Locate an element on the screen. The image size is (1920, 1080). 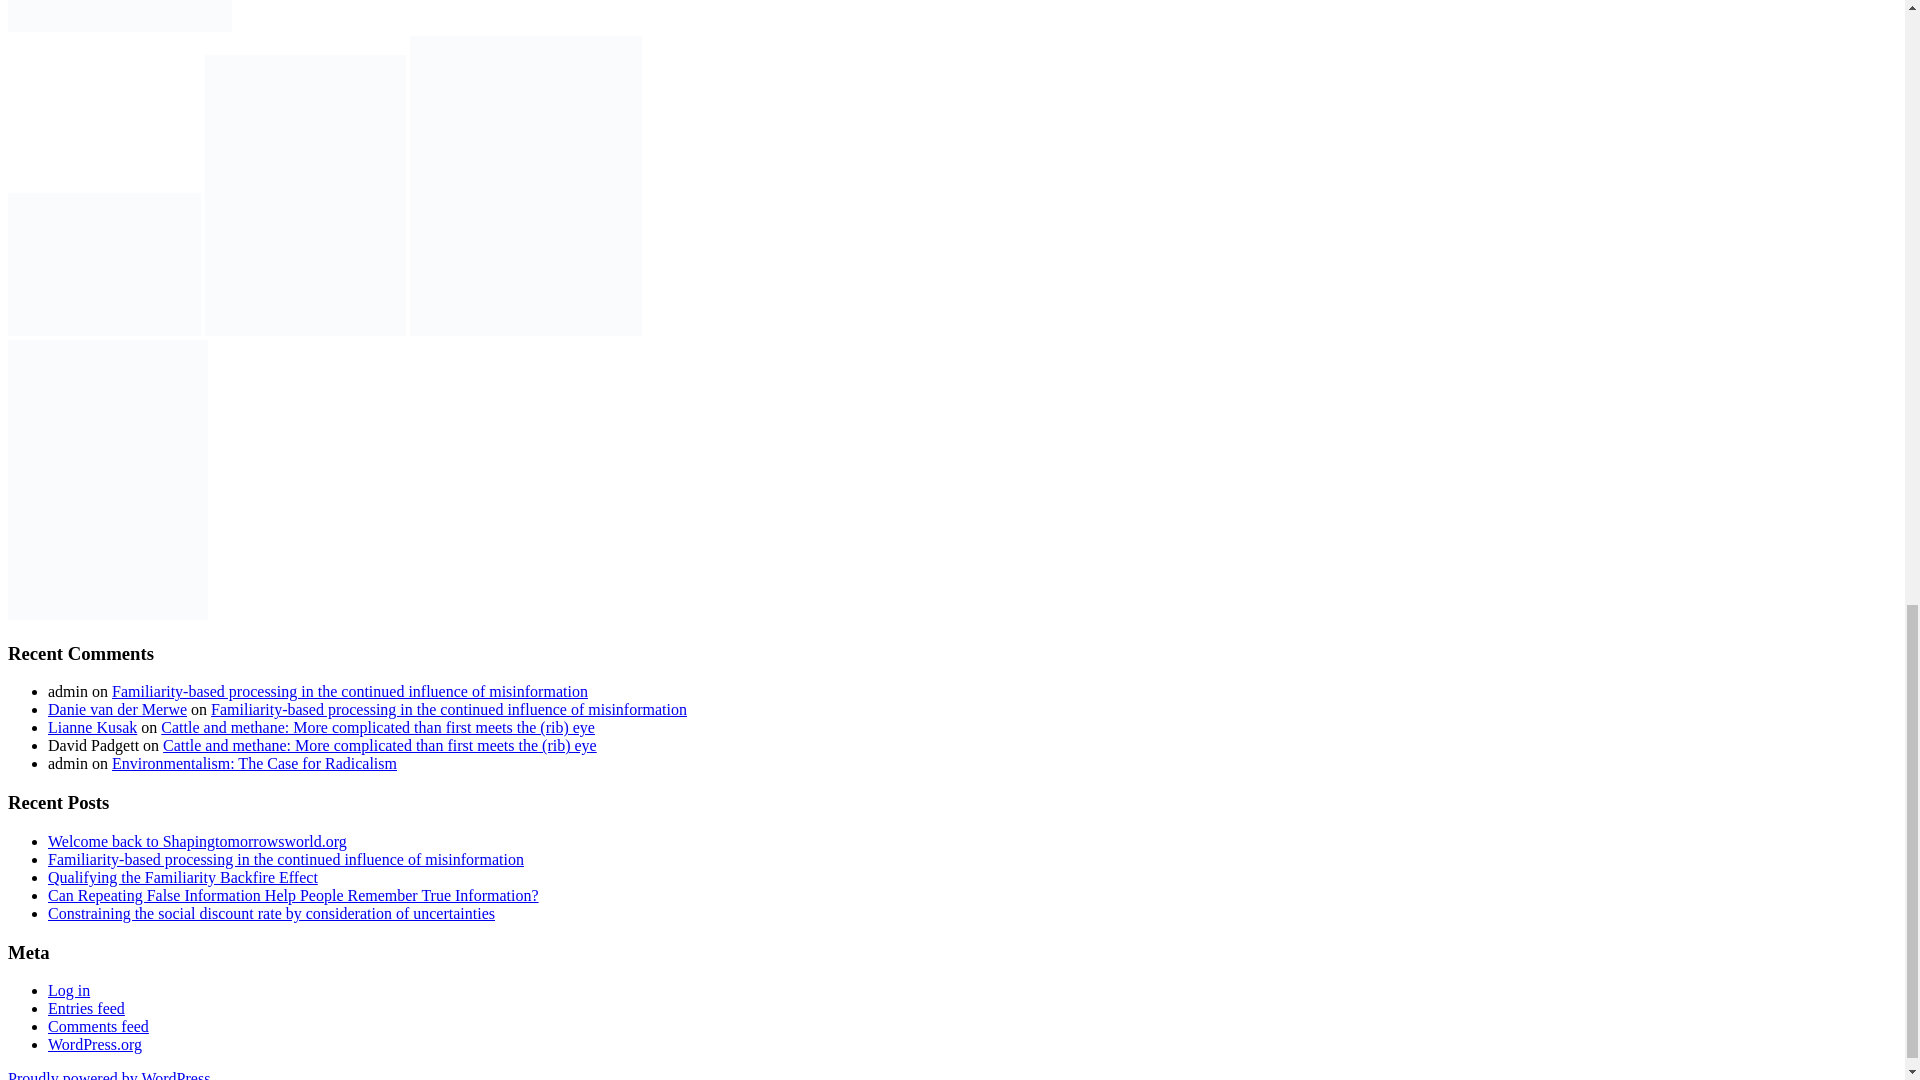
Follow Us on Wikipedia is located at coordinates (216, 16).